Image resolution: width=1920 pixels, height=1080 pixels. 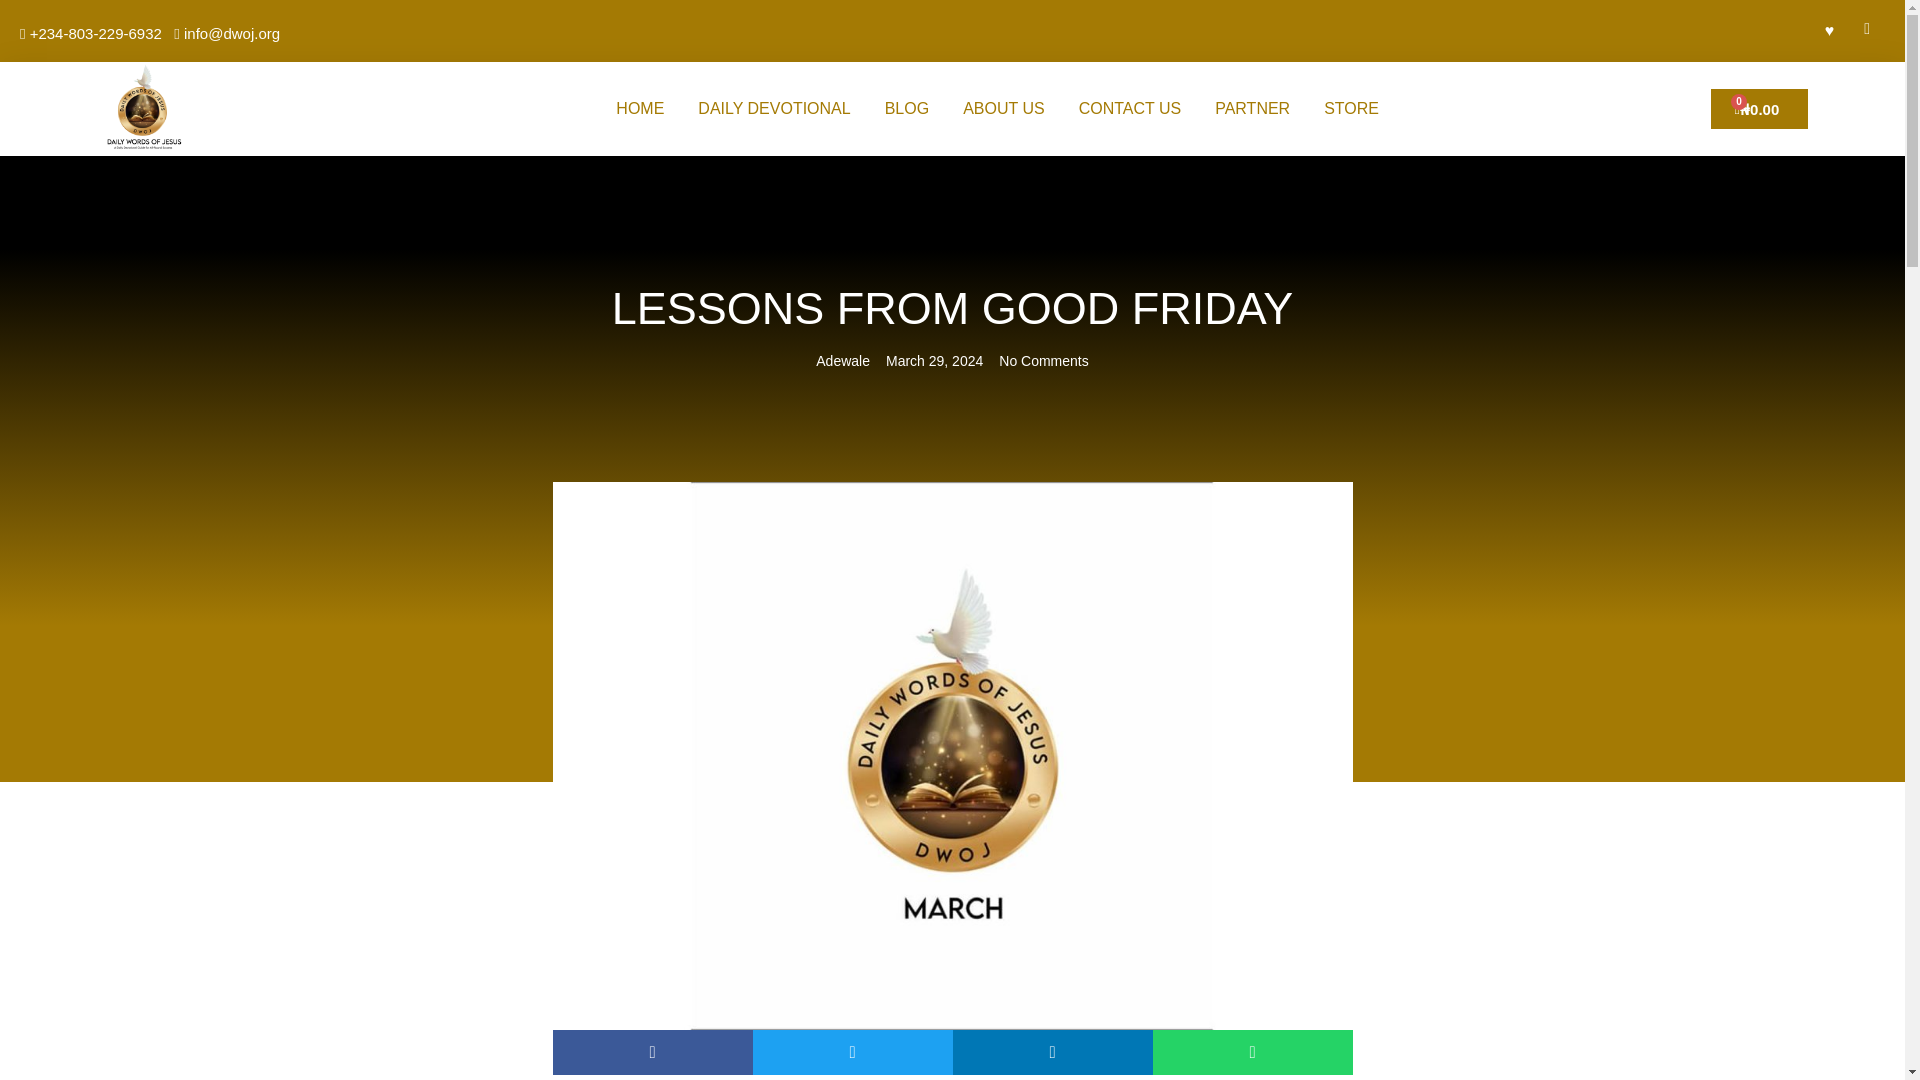 I want to click on HOME, so click(x=640, y=108).